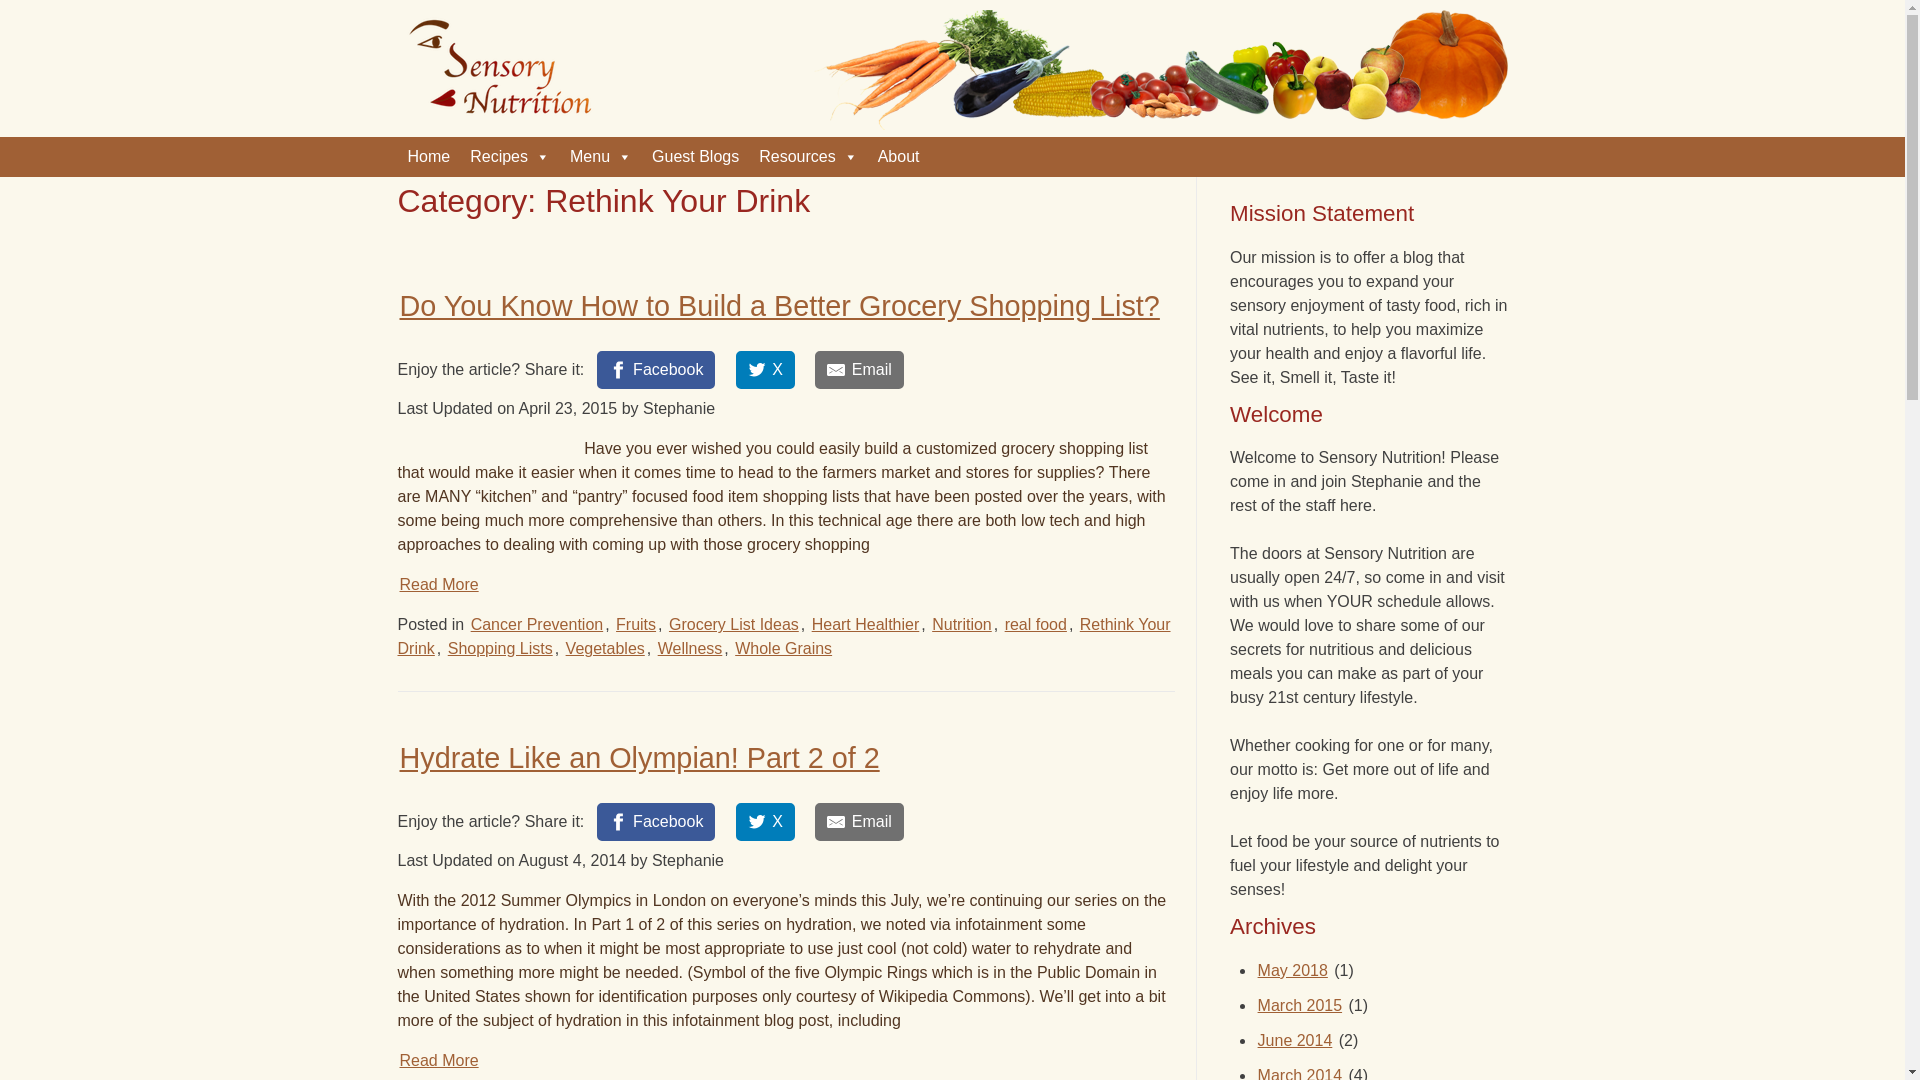  Describe the element at coordinates (656, 370) in the screenshot. I see `Facebook` at that location.